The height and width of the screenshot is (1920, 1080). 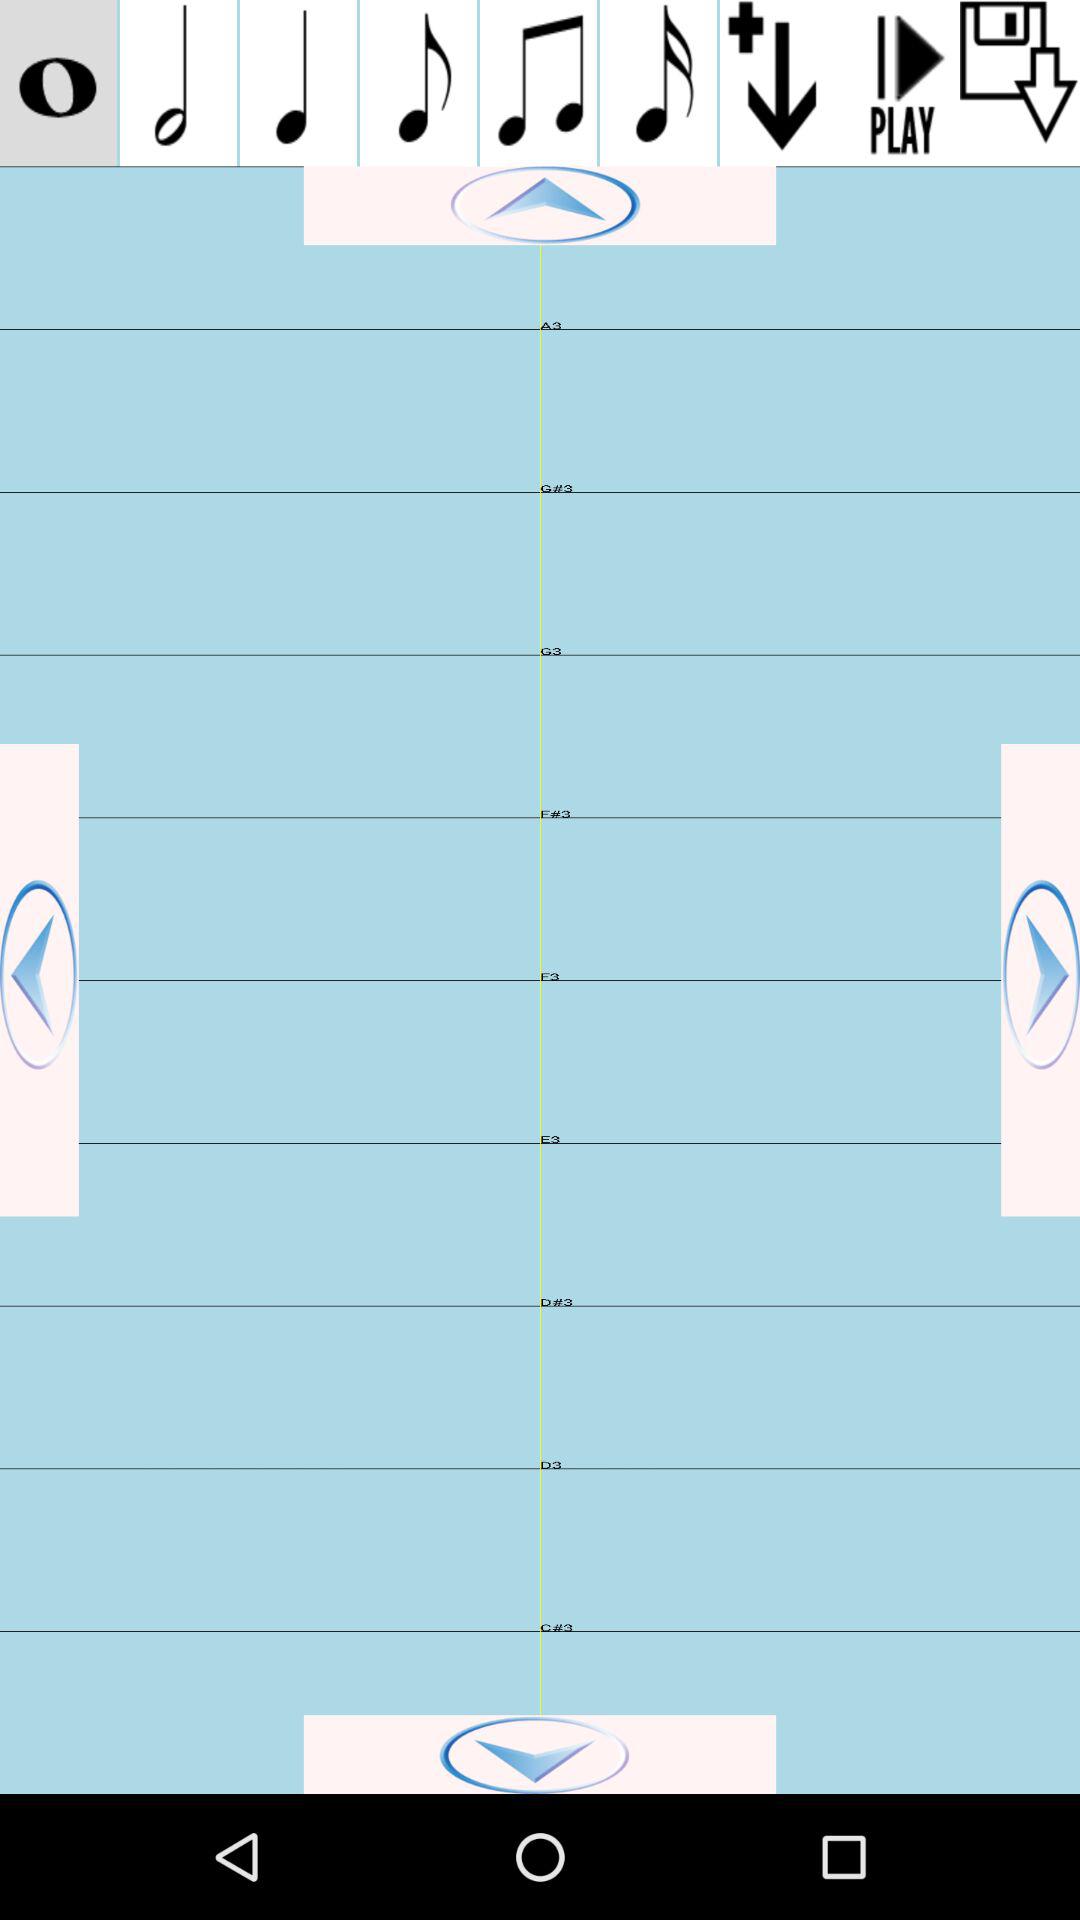 What do you see at coordinates (540, 206) in the screenshot?
I see `play` at bounding box center [540, 206].